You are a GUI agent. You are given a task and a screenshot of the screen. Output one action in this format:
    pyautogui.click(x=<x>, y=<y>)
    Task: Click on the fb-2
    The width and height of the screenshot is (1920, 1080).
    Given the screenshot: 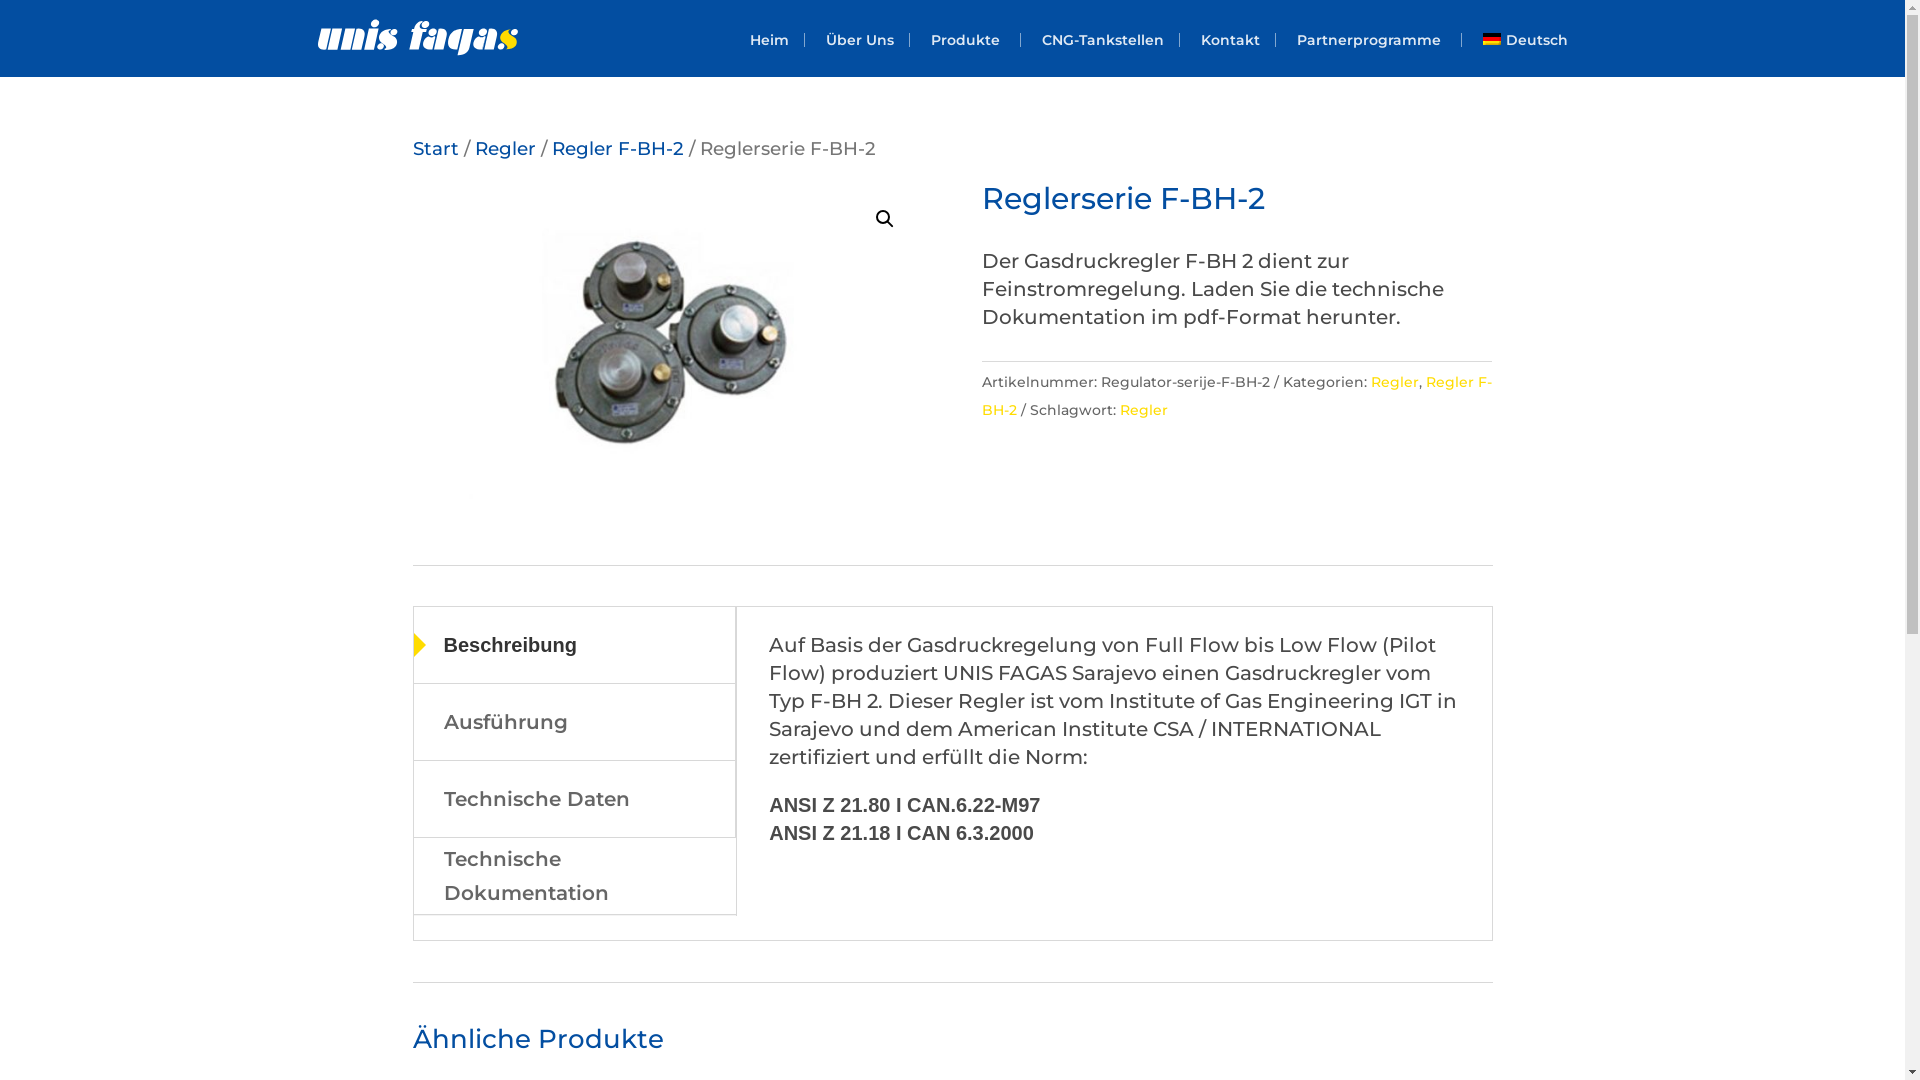 What is the action you would take?
    pyautogui.click(x=667, y=340)
    